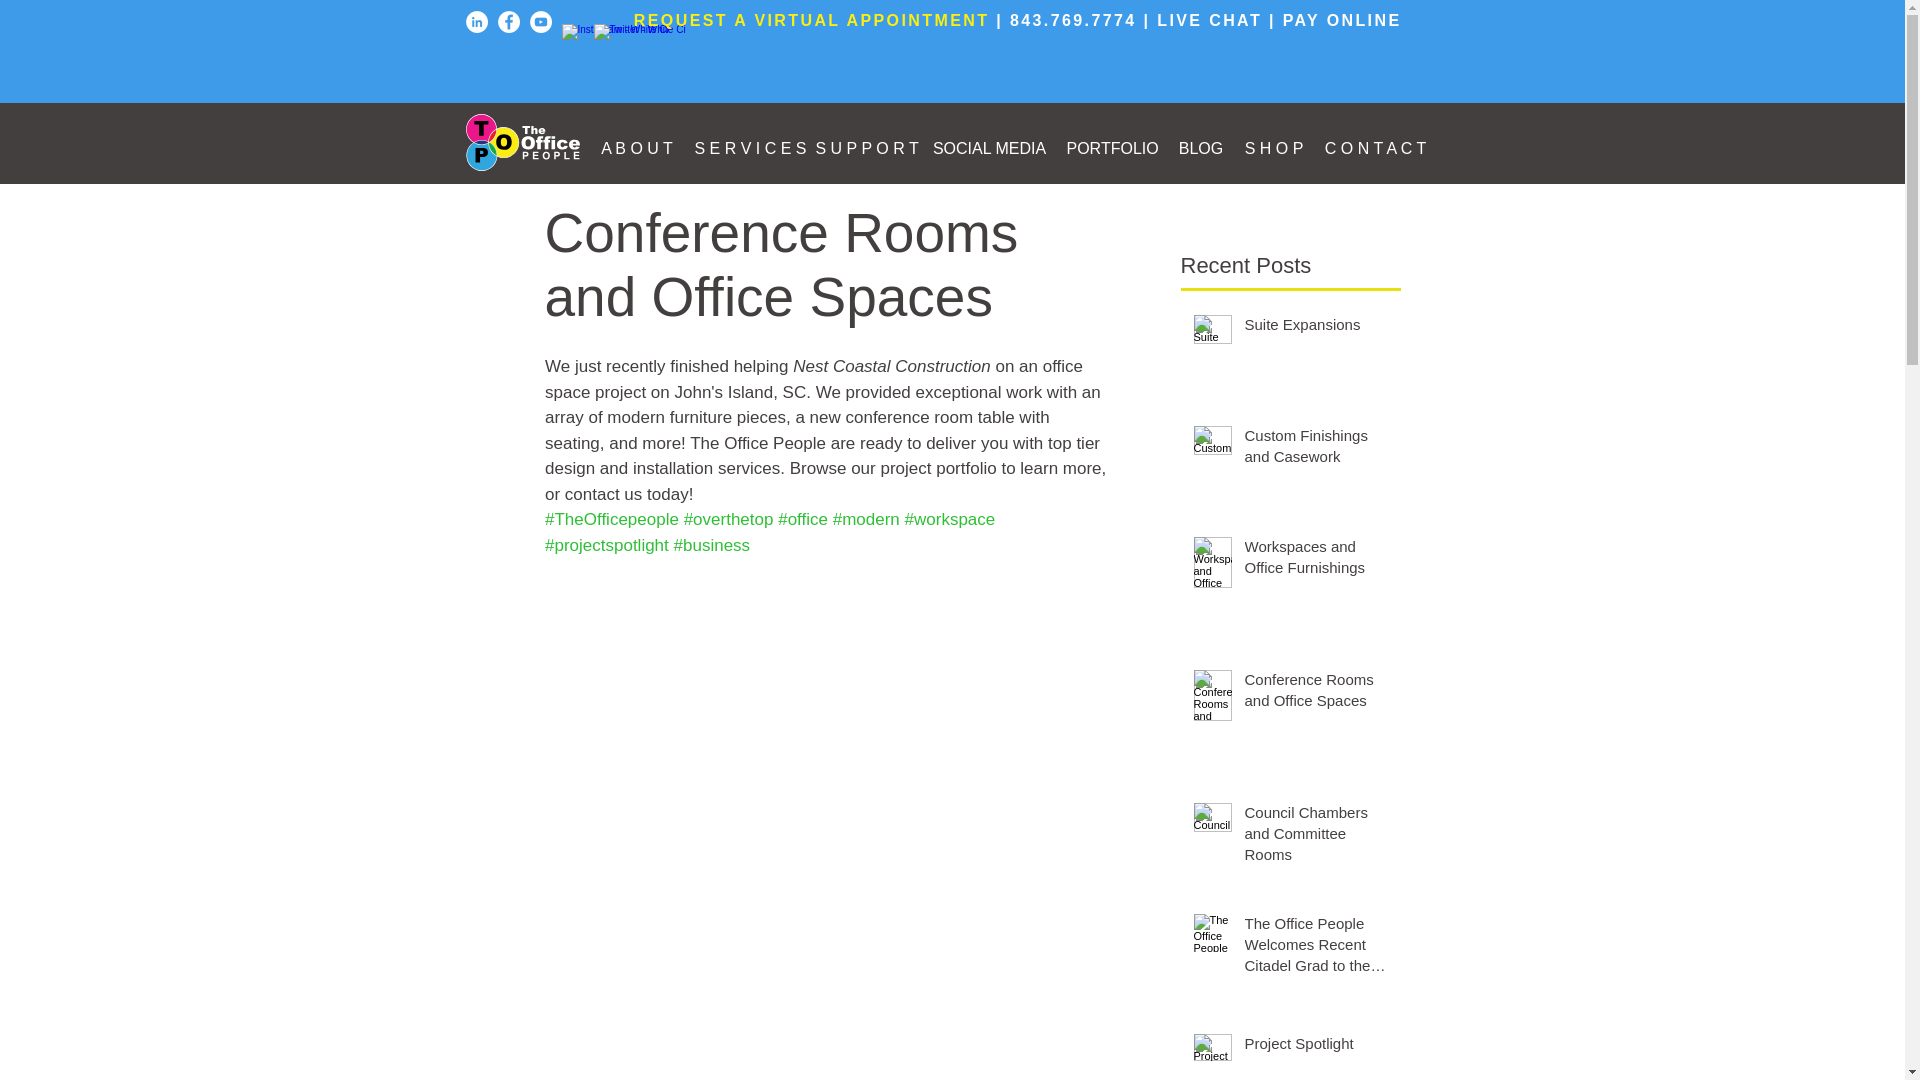  I want to click on BLOG, so click(1214, 148).